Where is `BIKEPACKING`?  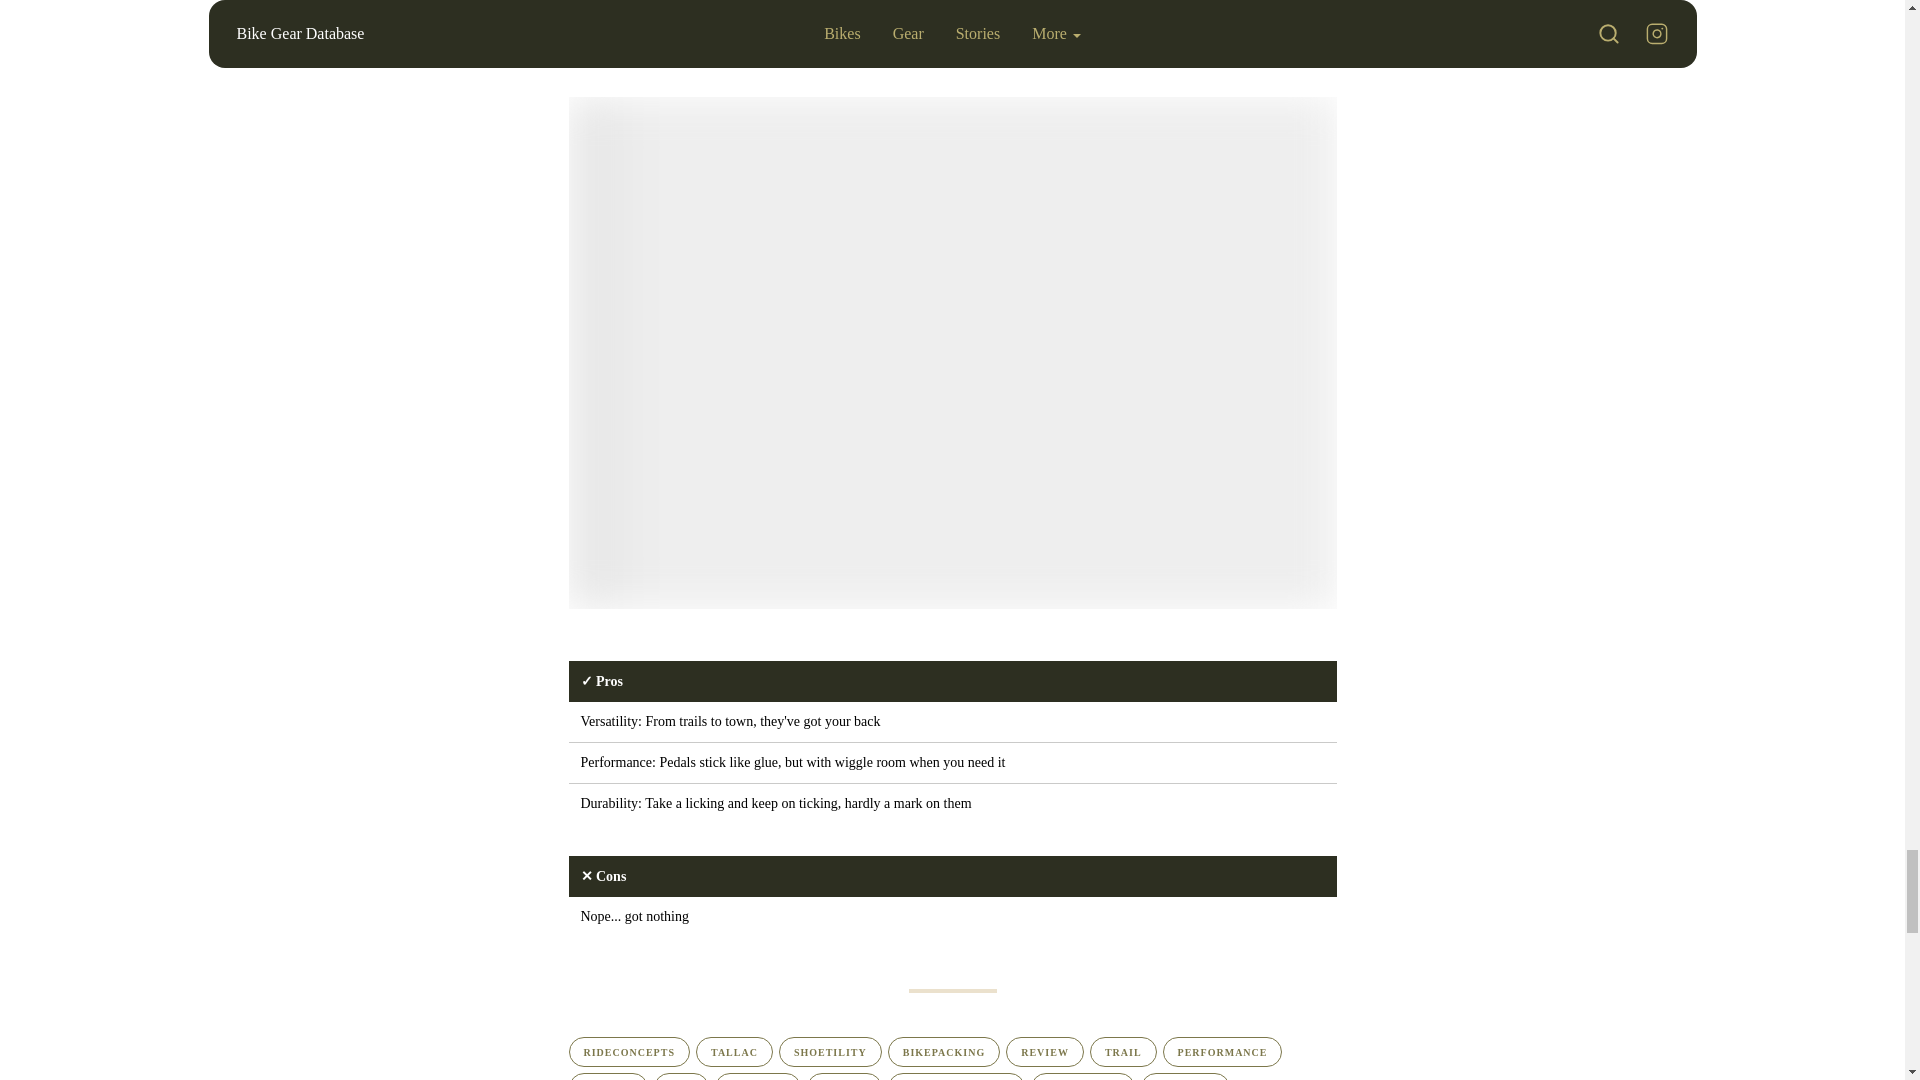
BIKEPACKING is located at coordinates (944, 1052).